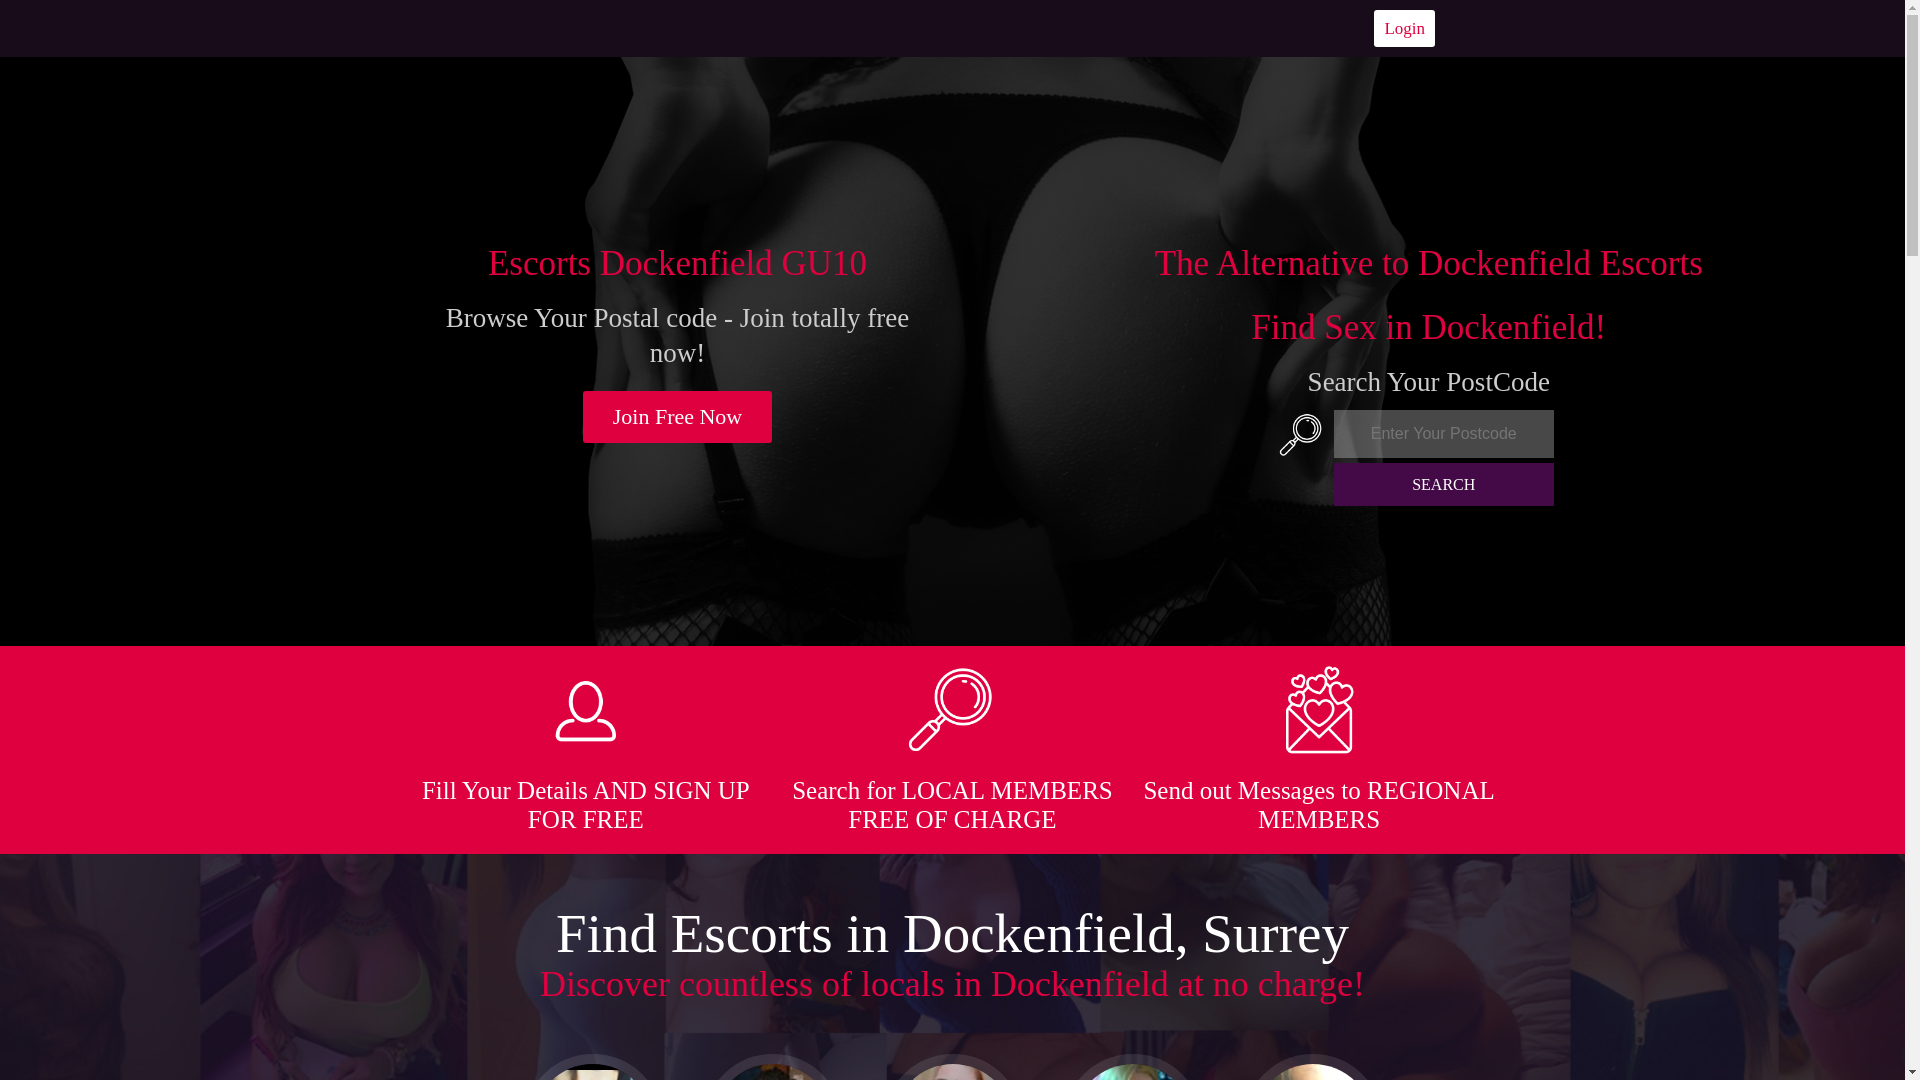 The image size is (1920, 1080). I want to click on SEARCH, so click(1444, 484).